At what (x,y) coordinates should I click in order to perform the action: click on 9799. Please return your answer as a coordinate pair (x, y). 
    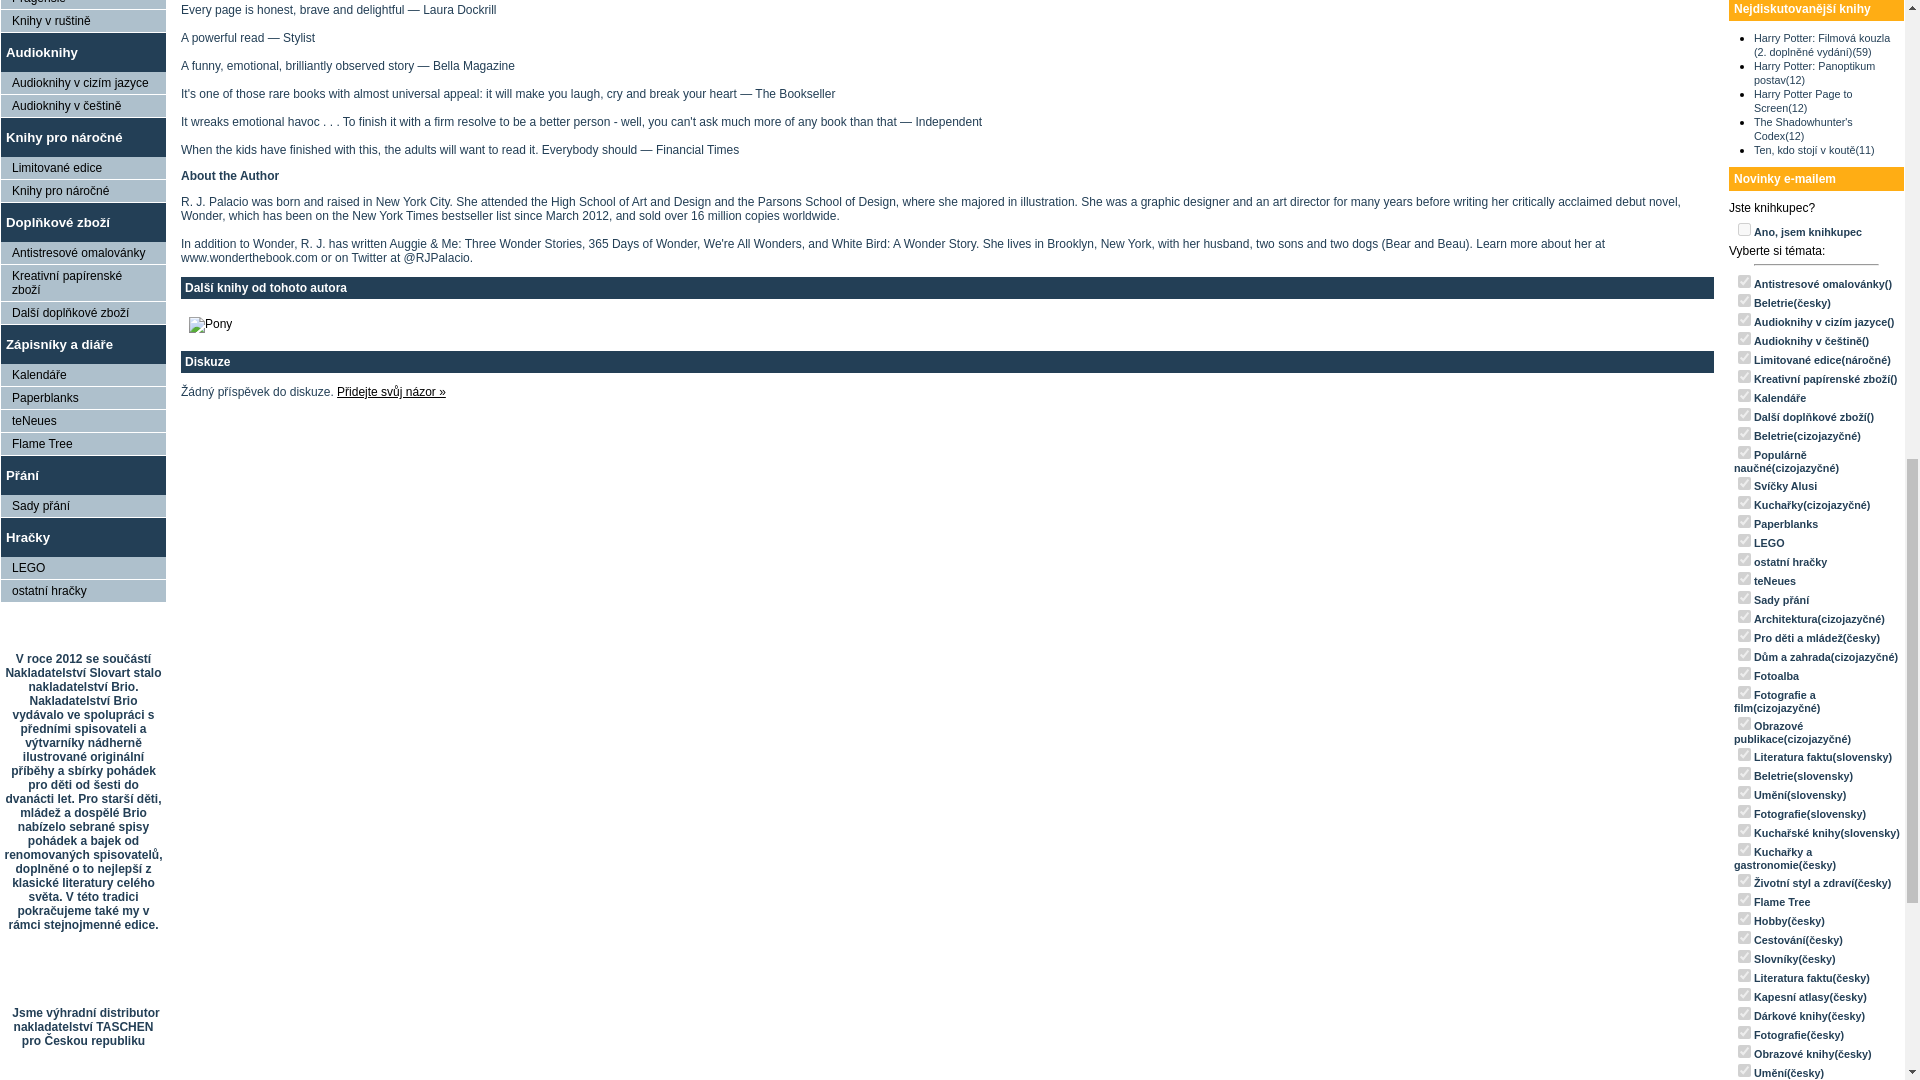
    Looking at the image, I should click on (1744, 502).